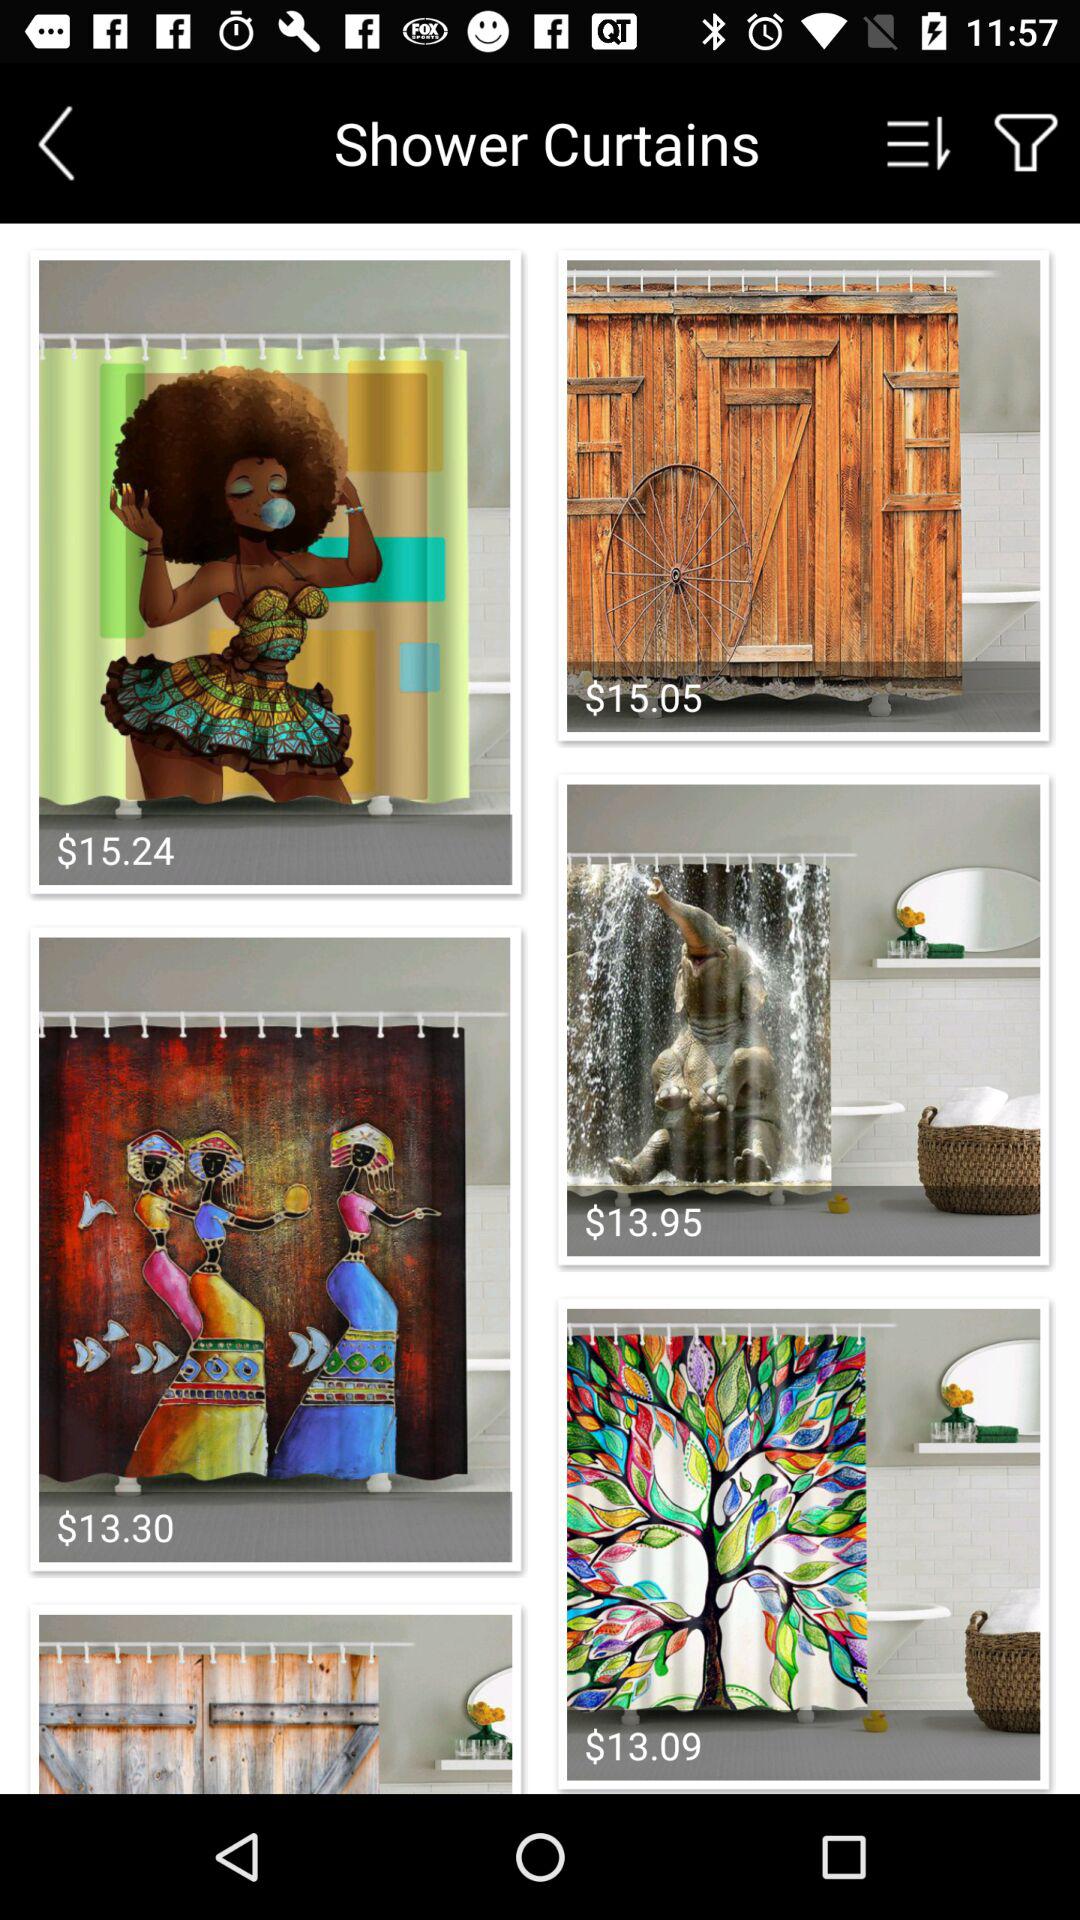  Describe the element at coordinates (56, 143) in the screenshot. I see `back button` at that location.